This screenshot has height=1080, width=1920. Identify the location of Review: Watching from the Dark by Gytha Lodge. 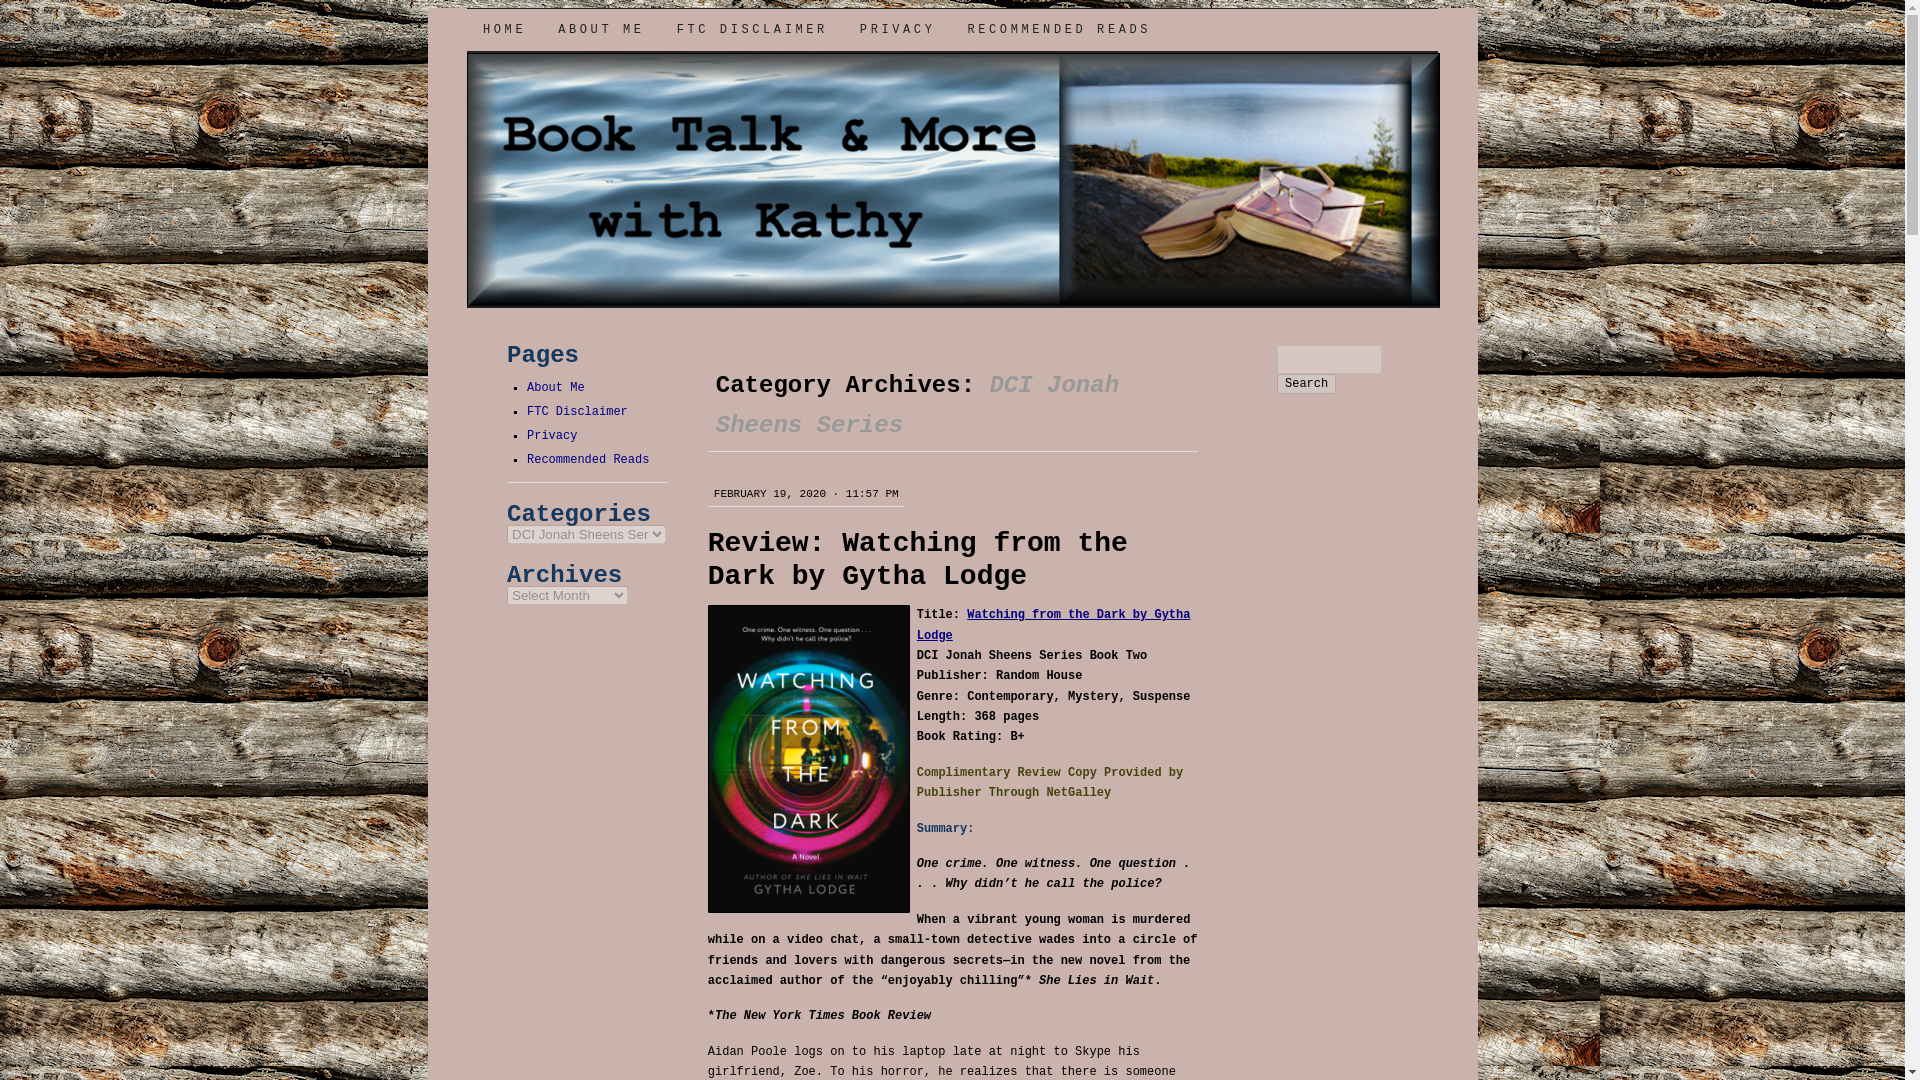
(918, 560).